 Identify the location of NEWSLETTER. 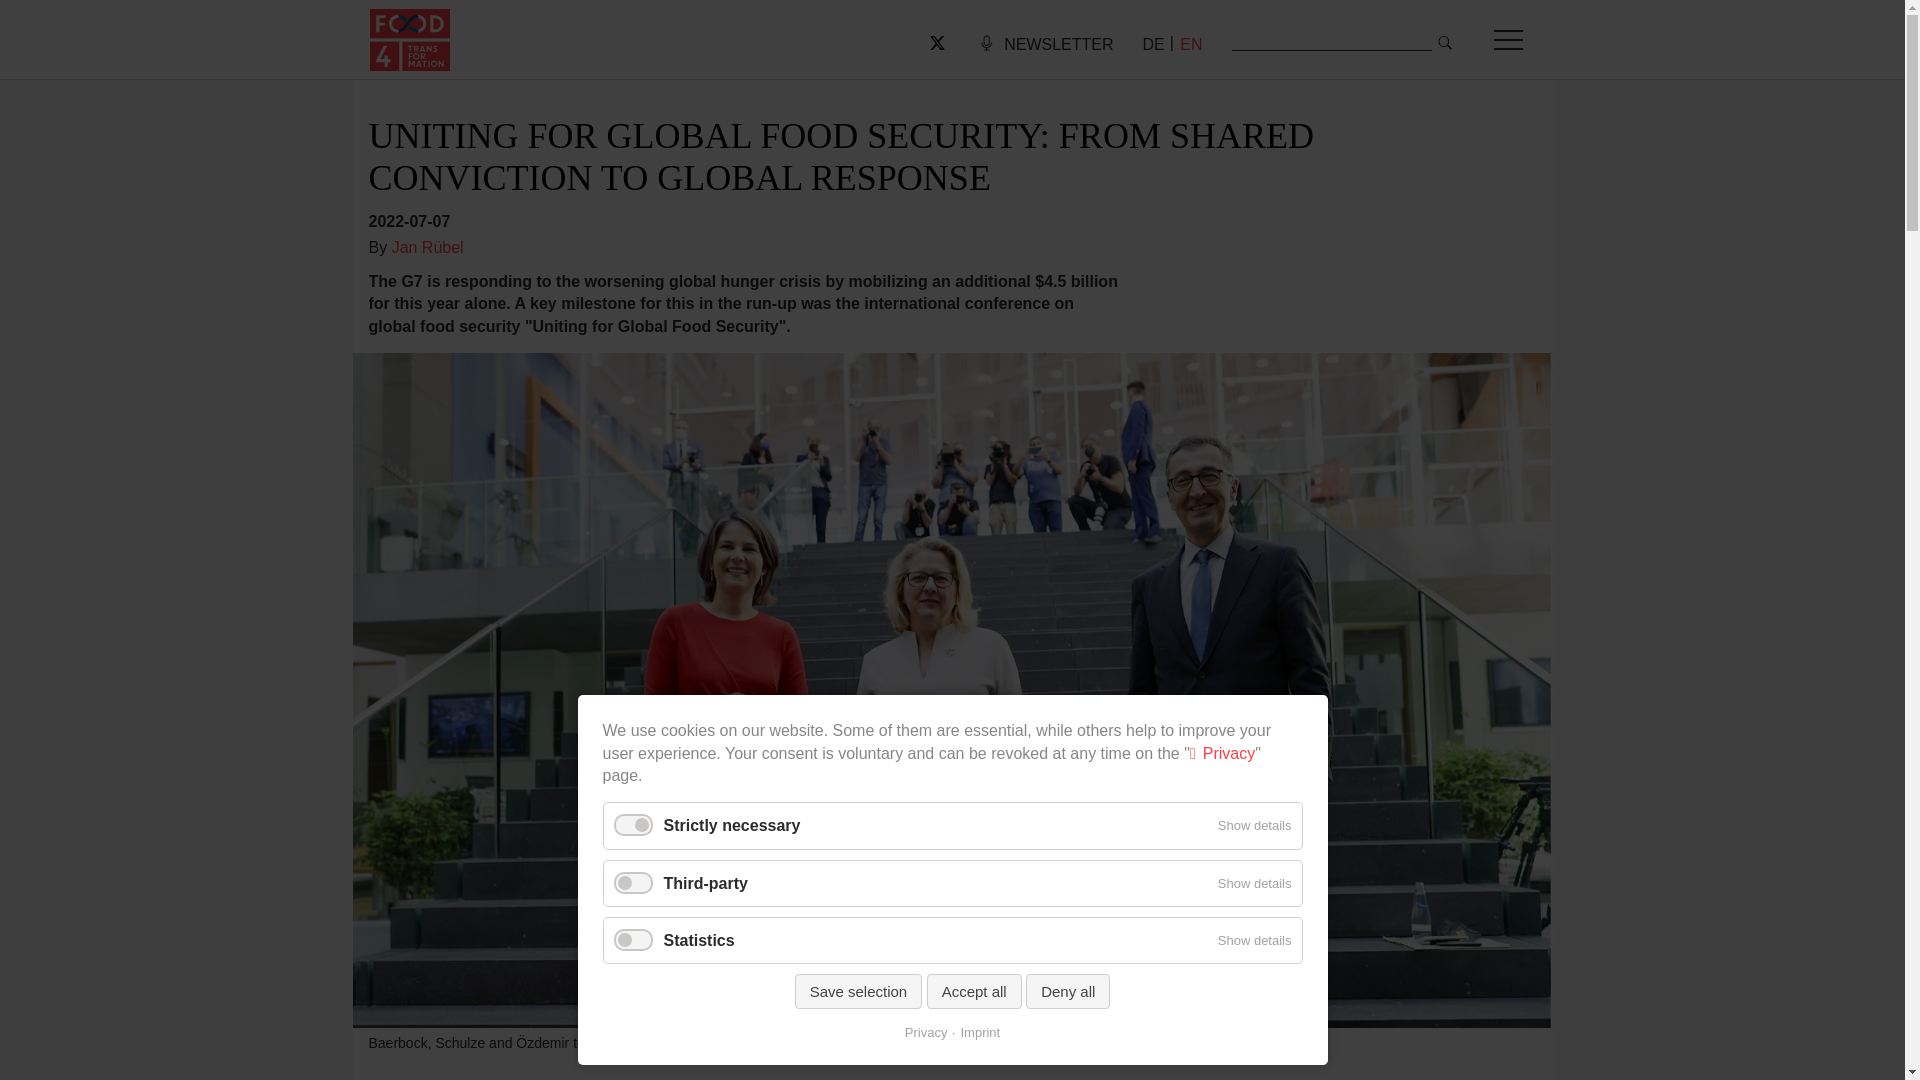
(1058, 44).